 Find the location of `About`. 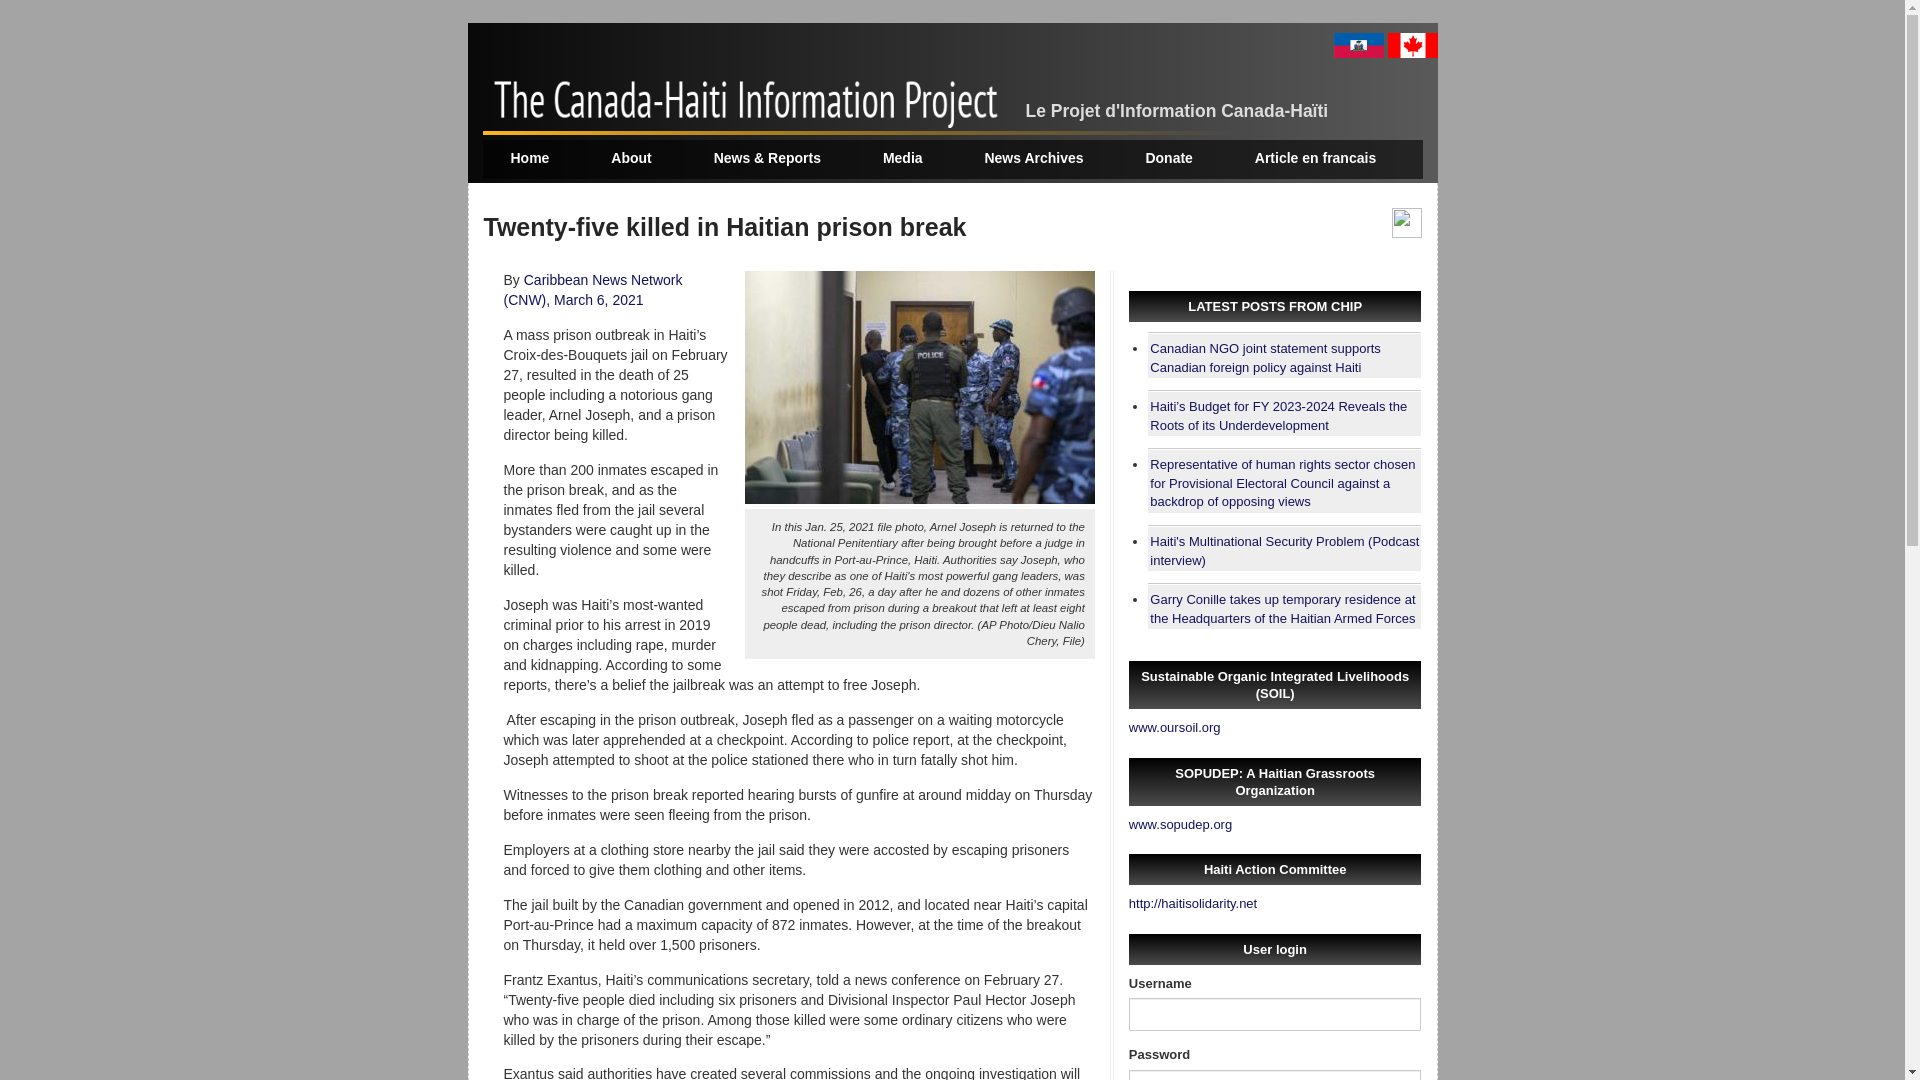

About is located at coordinates (632, 158).